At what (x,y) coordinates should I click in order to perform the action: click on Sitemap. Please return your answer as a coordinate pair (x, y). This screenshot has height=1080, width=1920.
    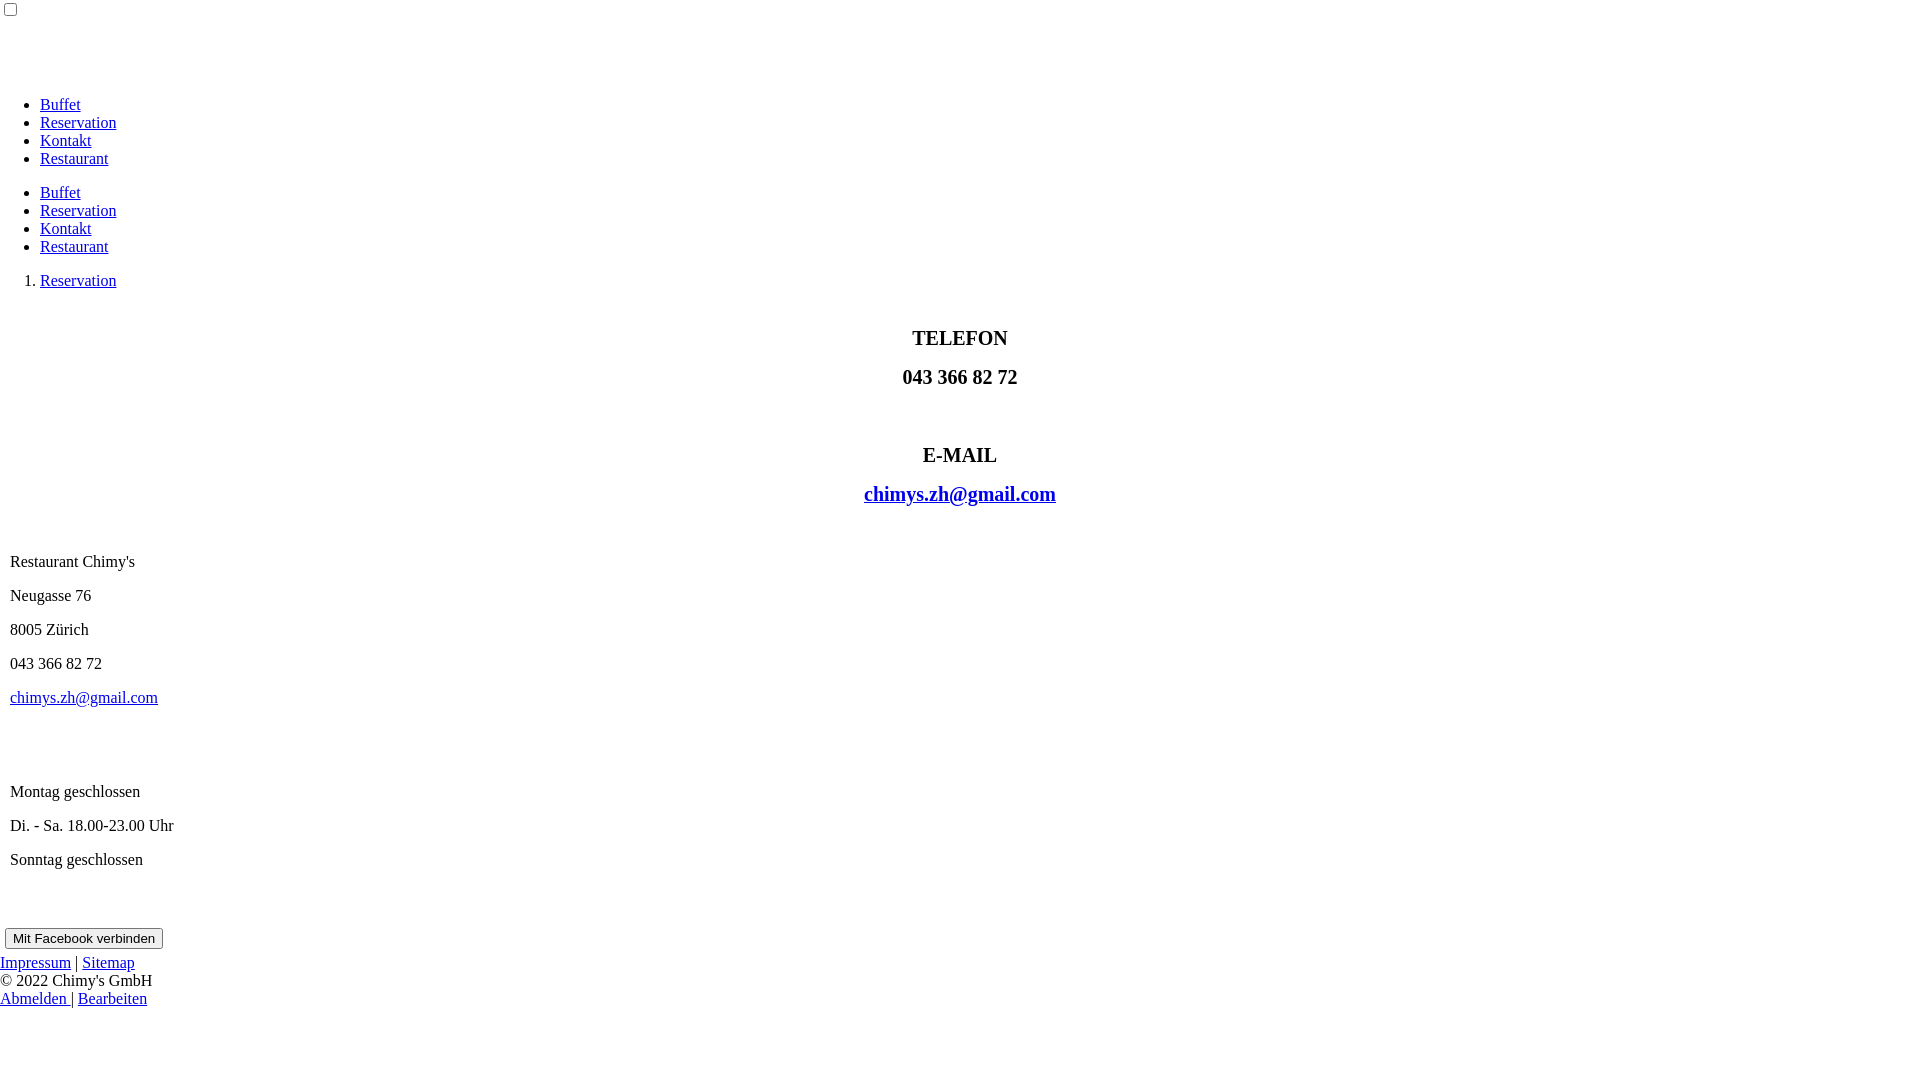
    Looking at the image, I should click on (108, 962).